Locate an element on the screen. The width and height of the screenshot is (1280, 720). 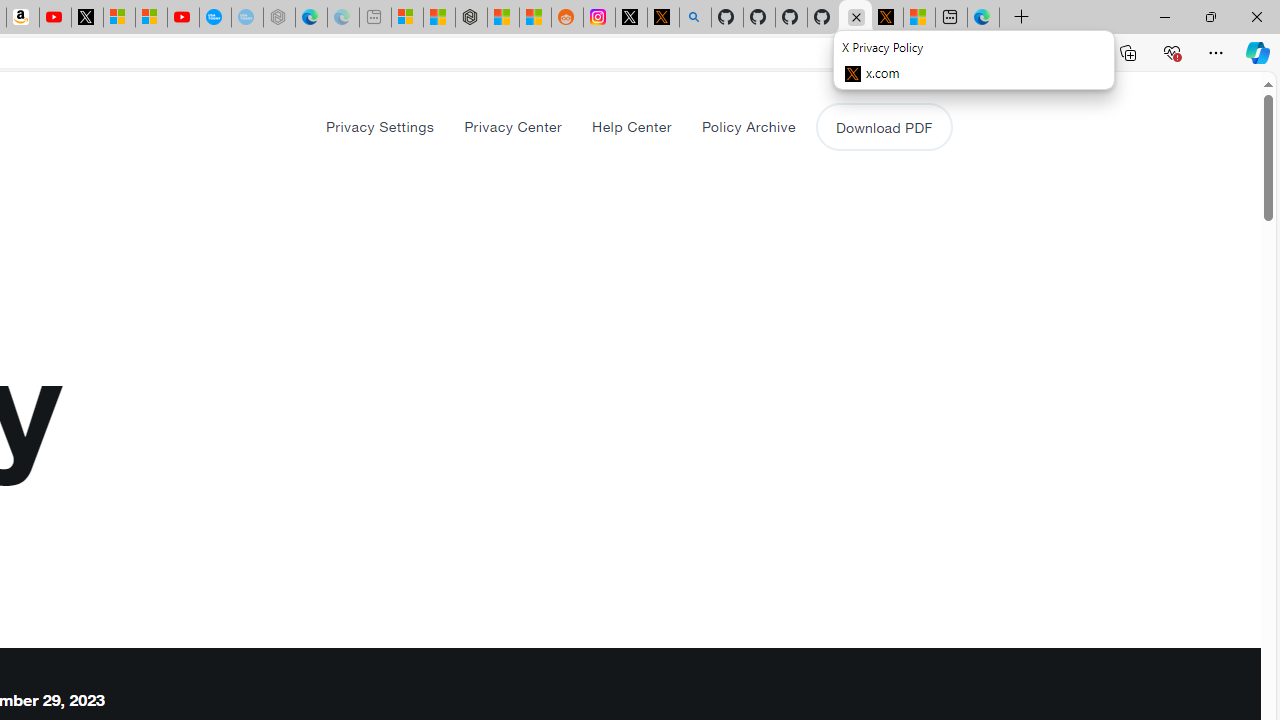
Help Center is located at coordinates (632, 126).